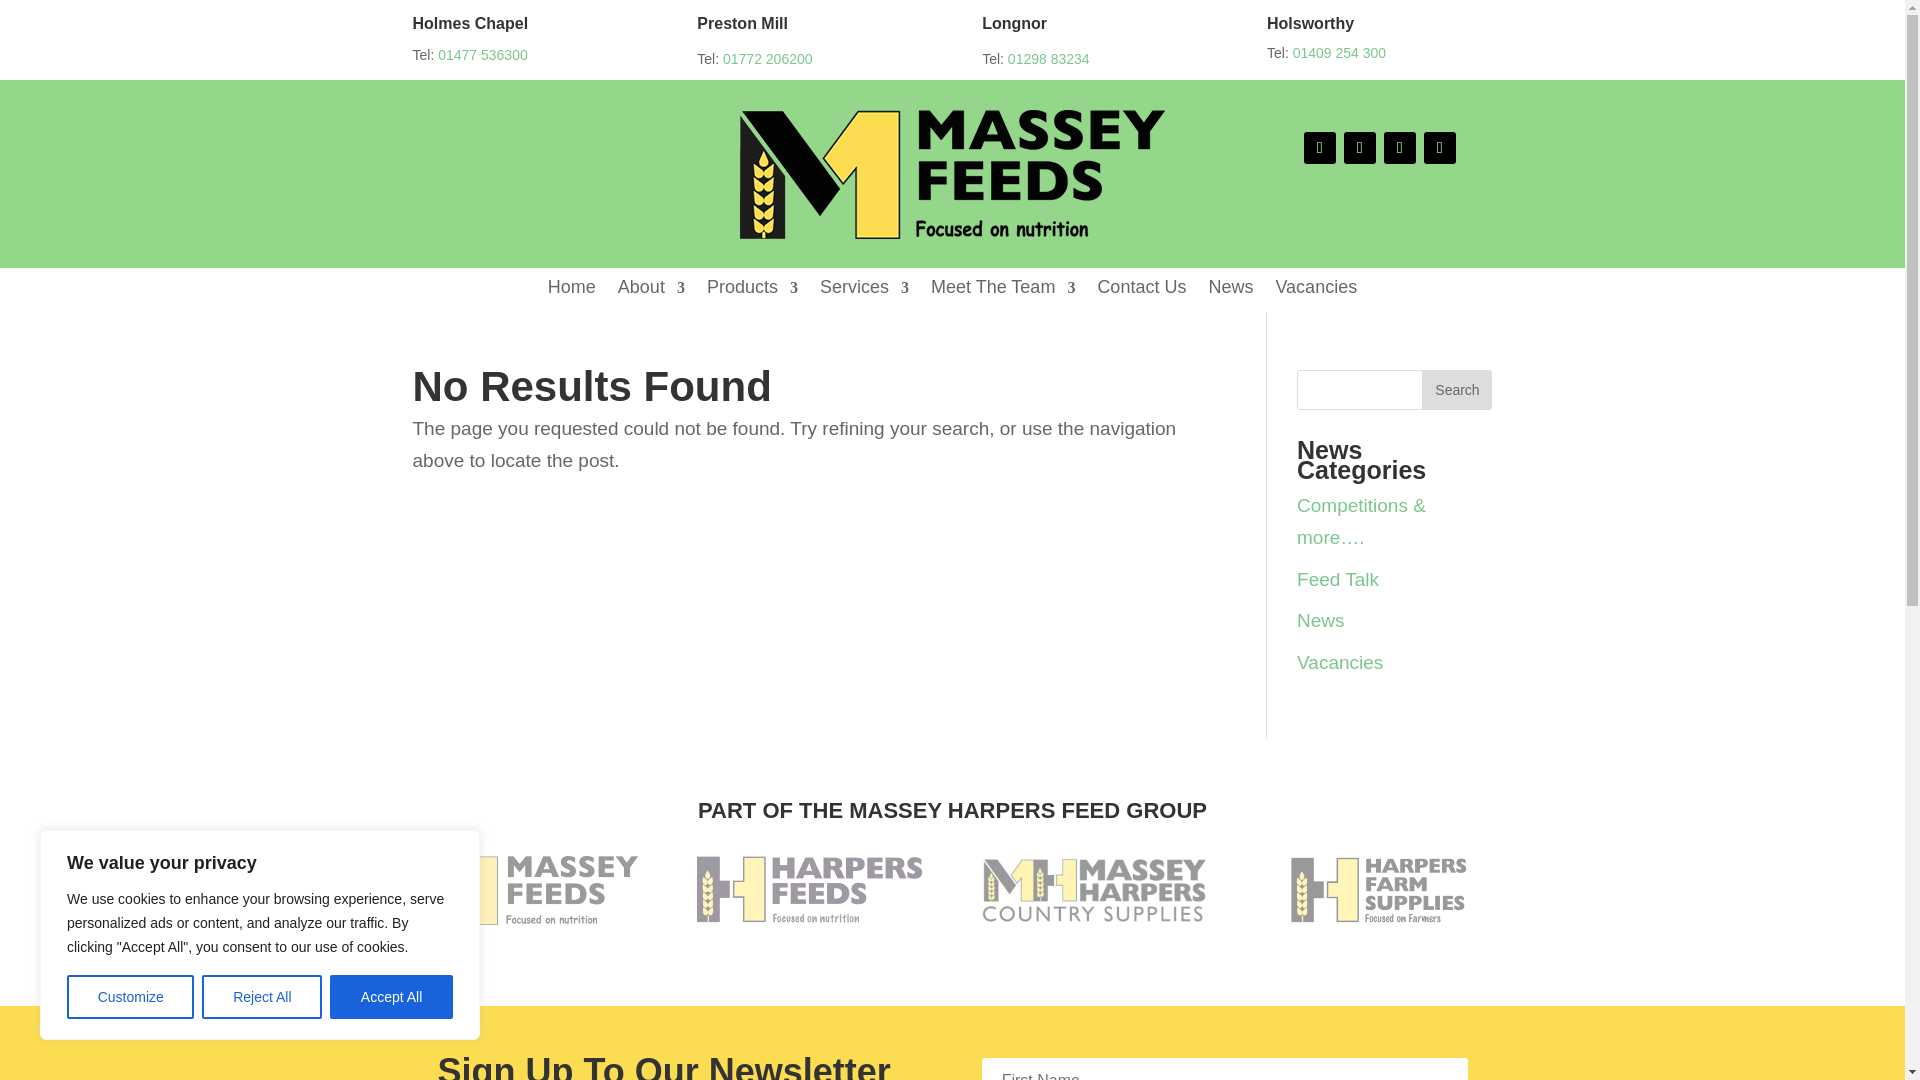  Describe the element at coordinates (1049, 58) in the screenshot. I see `01298 83234` at that location.